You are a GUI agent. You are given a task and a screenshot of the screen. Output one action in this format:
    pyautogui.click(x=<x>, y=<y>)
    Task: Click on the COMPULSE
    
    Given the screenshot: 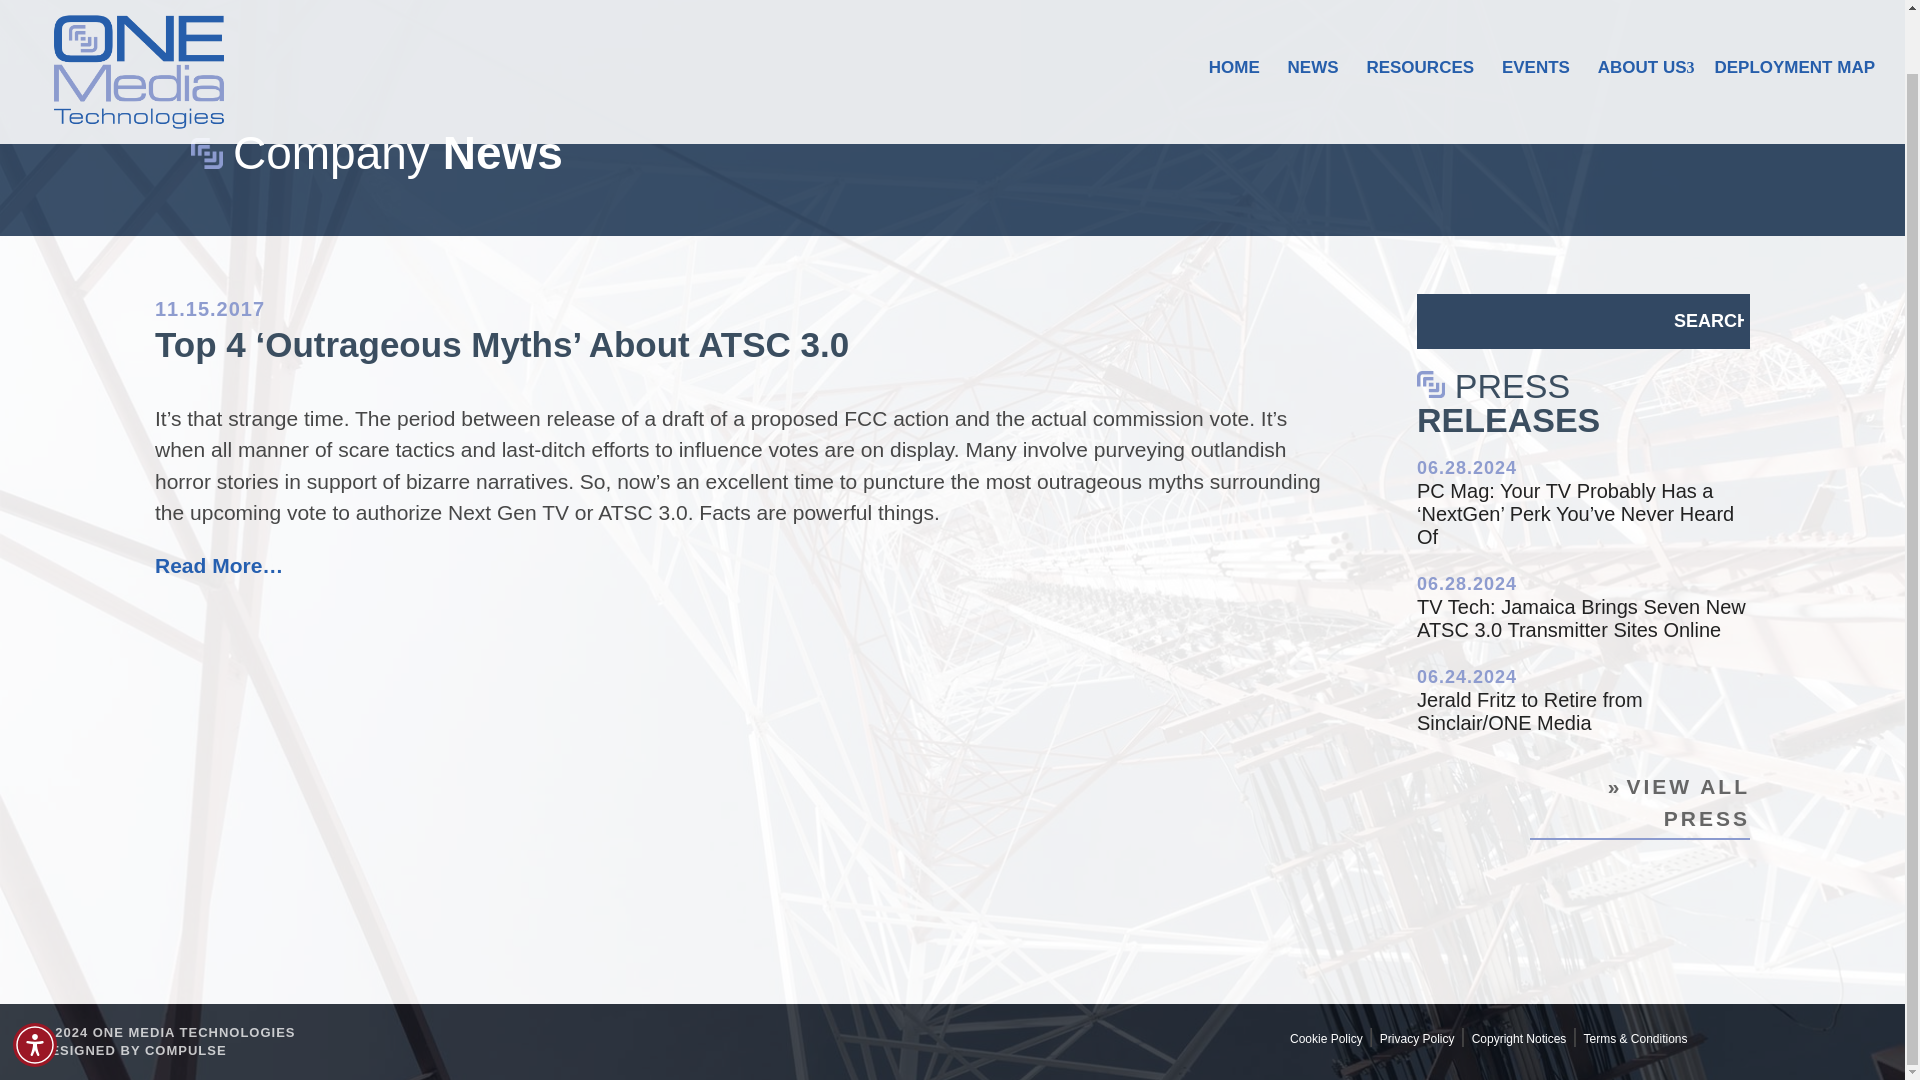 What is the action you would take?
    pyautogui.click(x=186, y=1050)
    